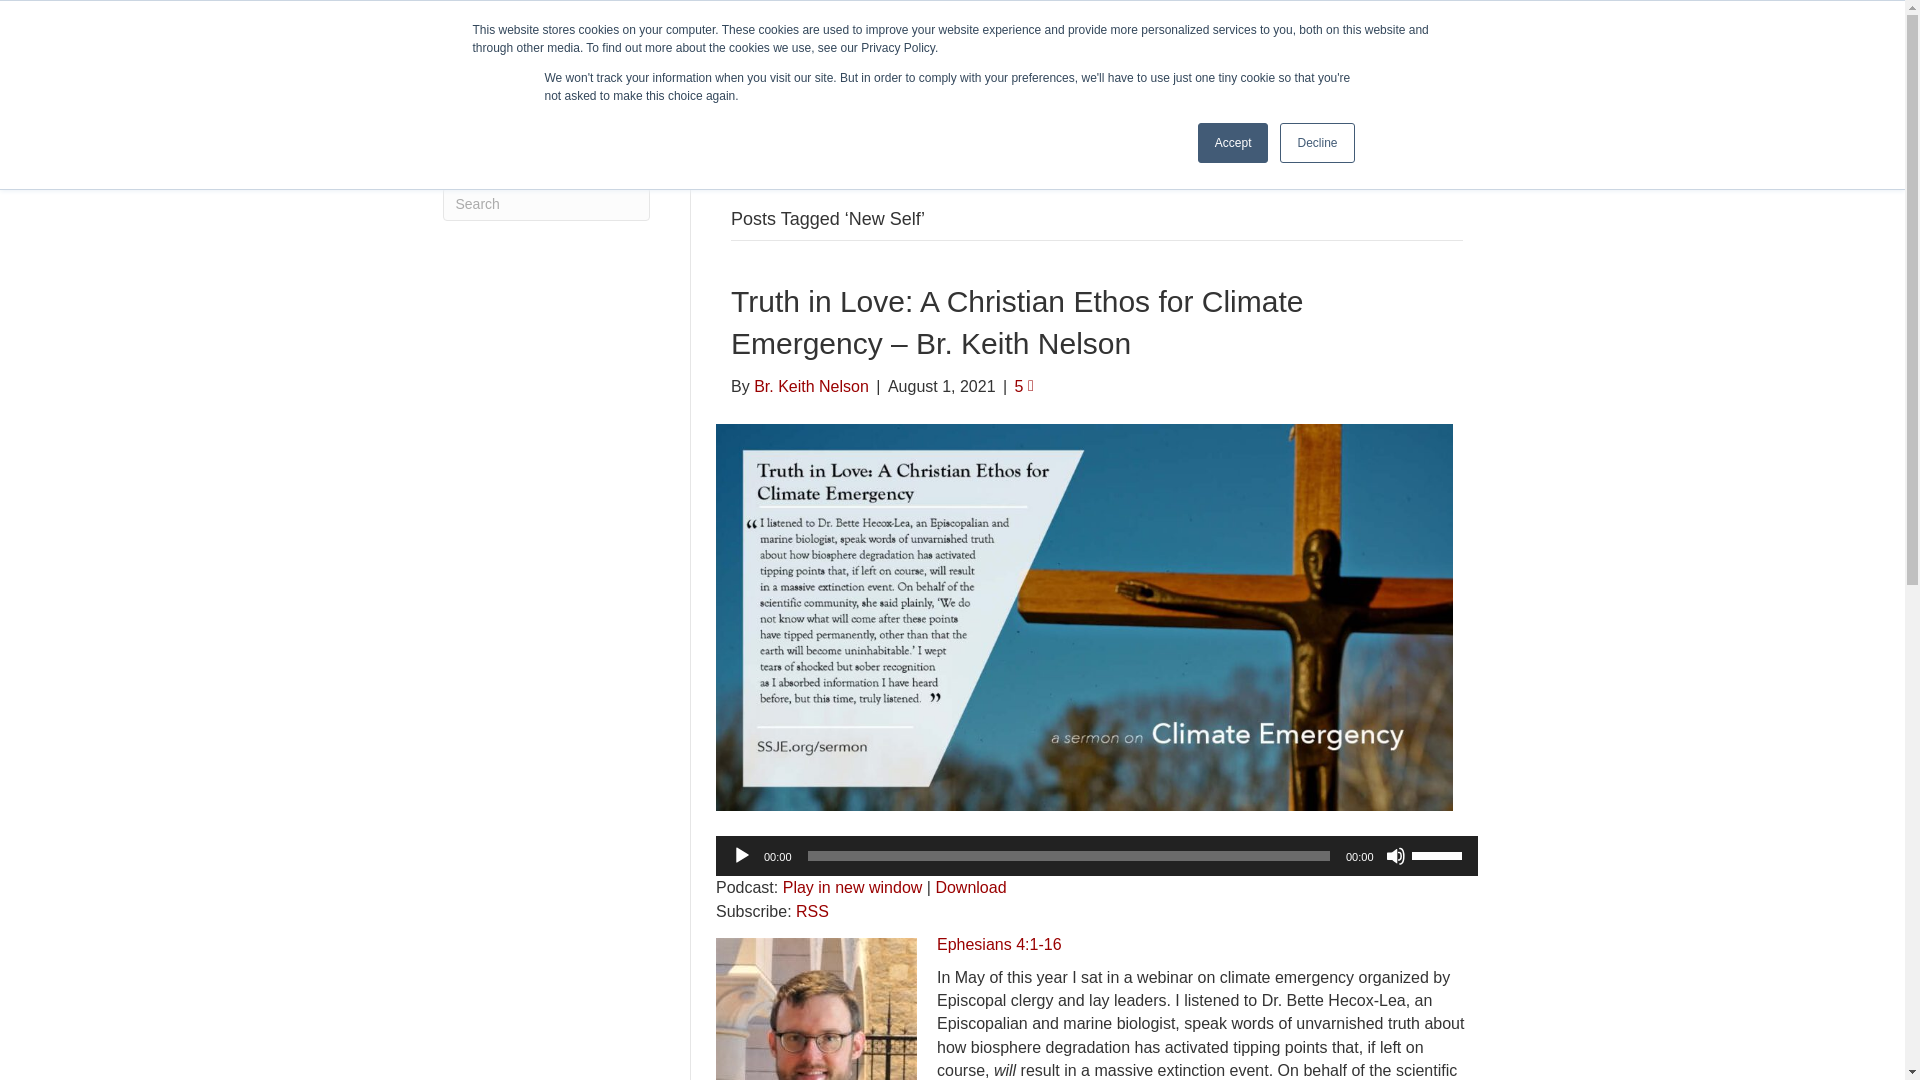 This screenshot has height=1080, width=1920. Describe the element at coordinates (1436, 17) in the screenshot. I see `Subscribe` at that location.